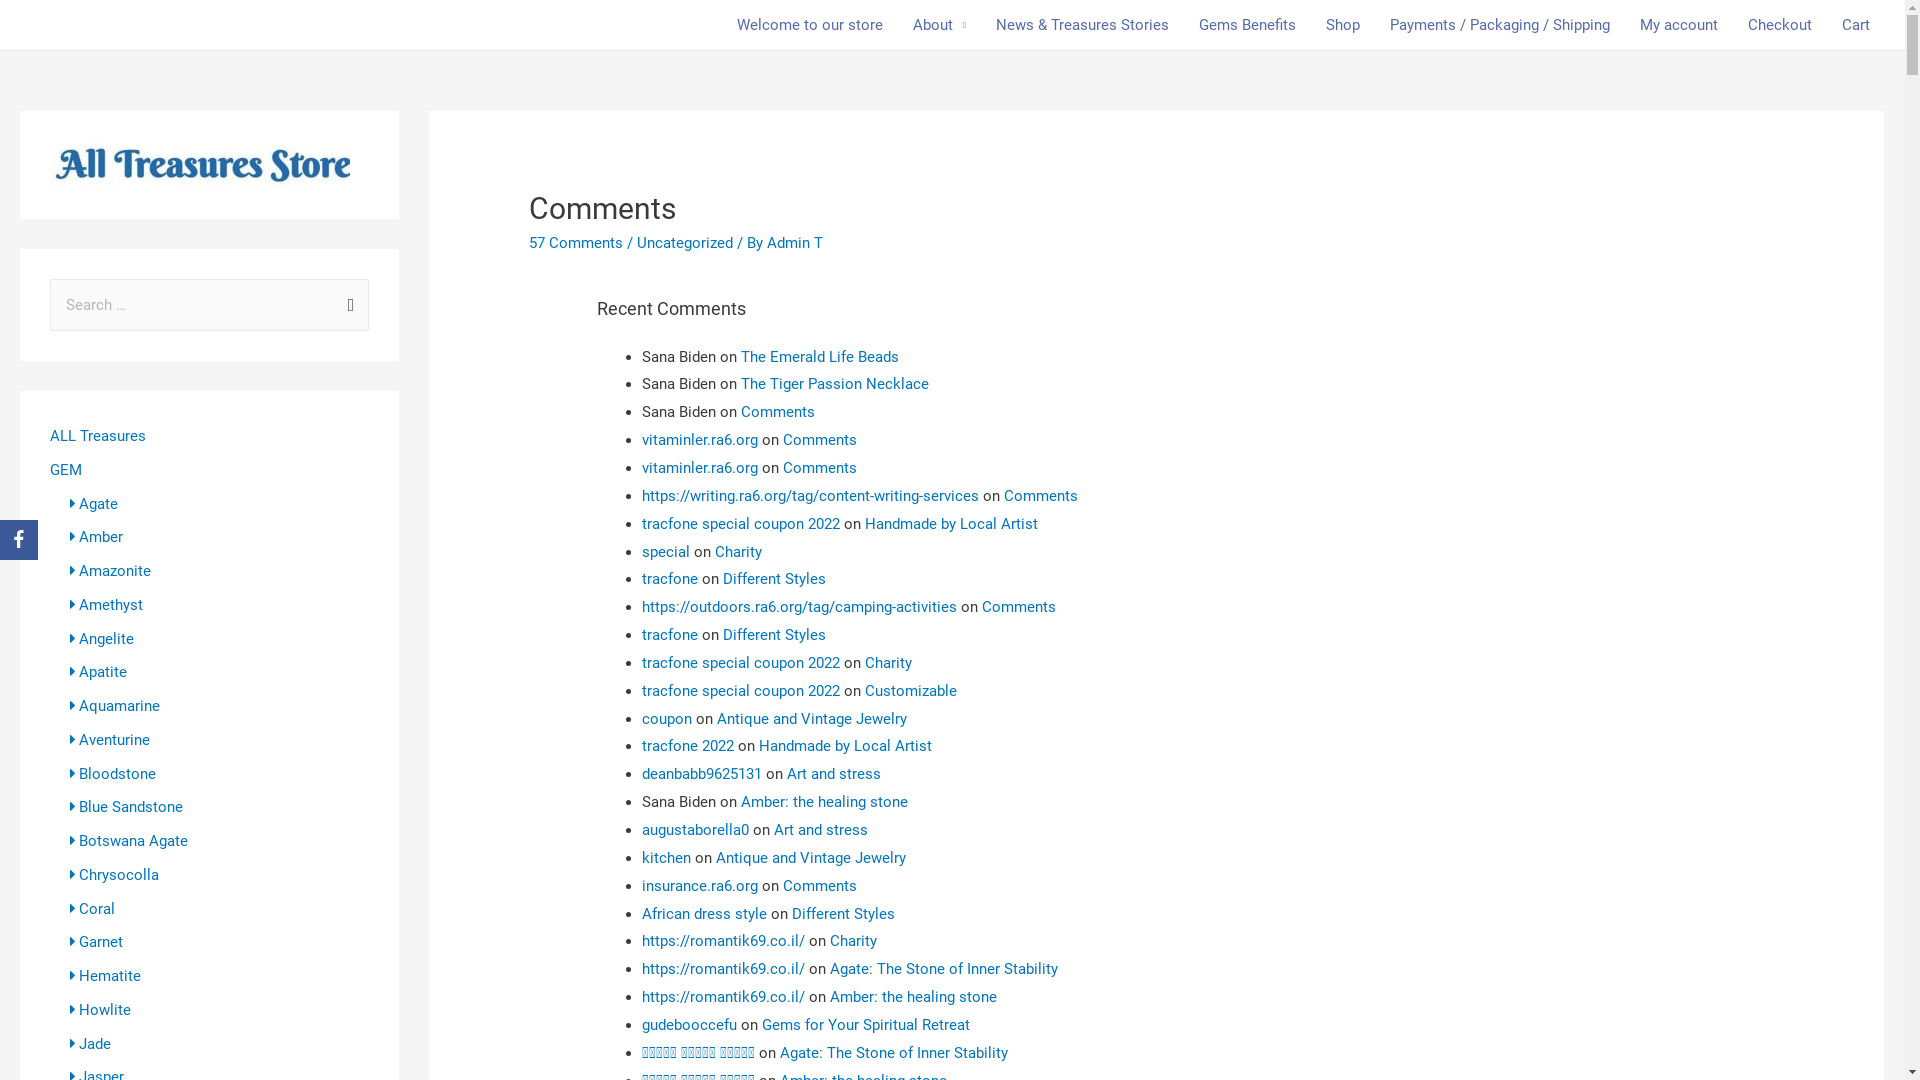  I want to click on Handmade by Local Artist, so click(952, 524).